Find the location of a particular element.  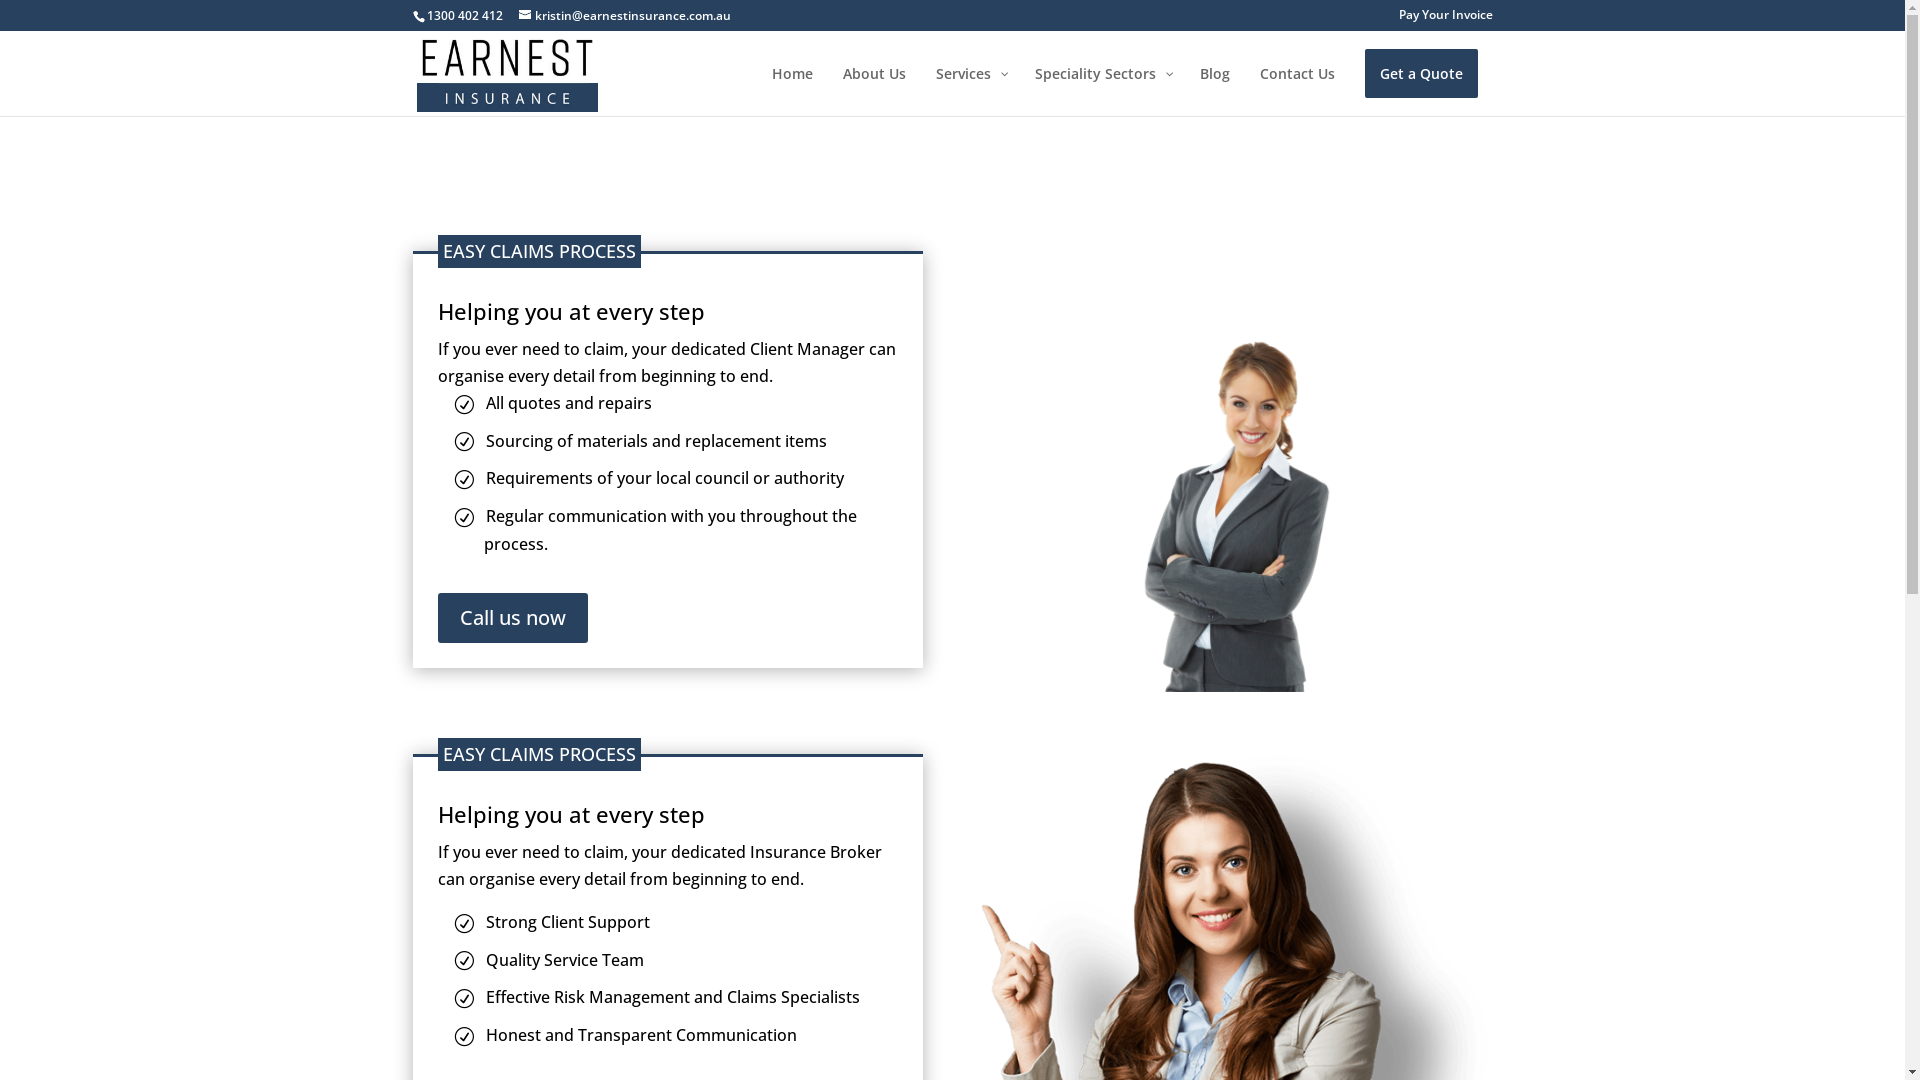

1300 402 412 is located at coordinates (464, 16).